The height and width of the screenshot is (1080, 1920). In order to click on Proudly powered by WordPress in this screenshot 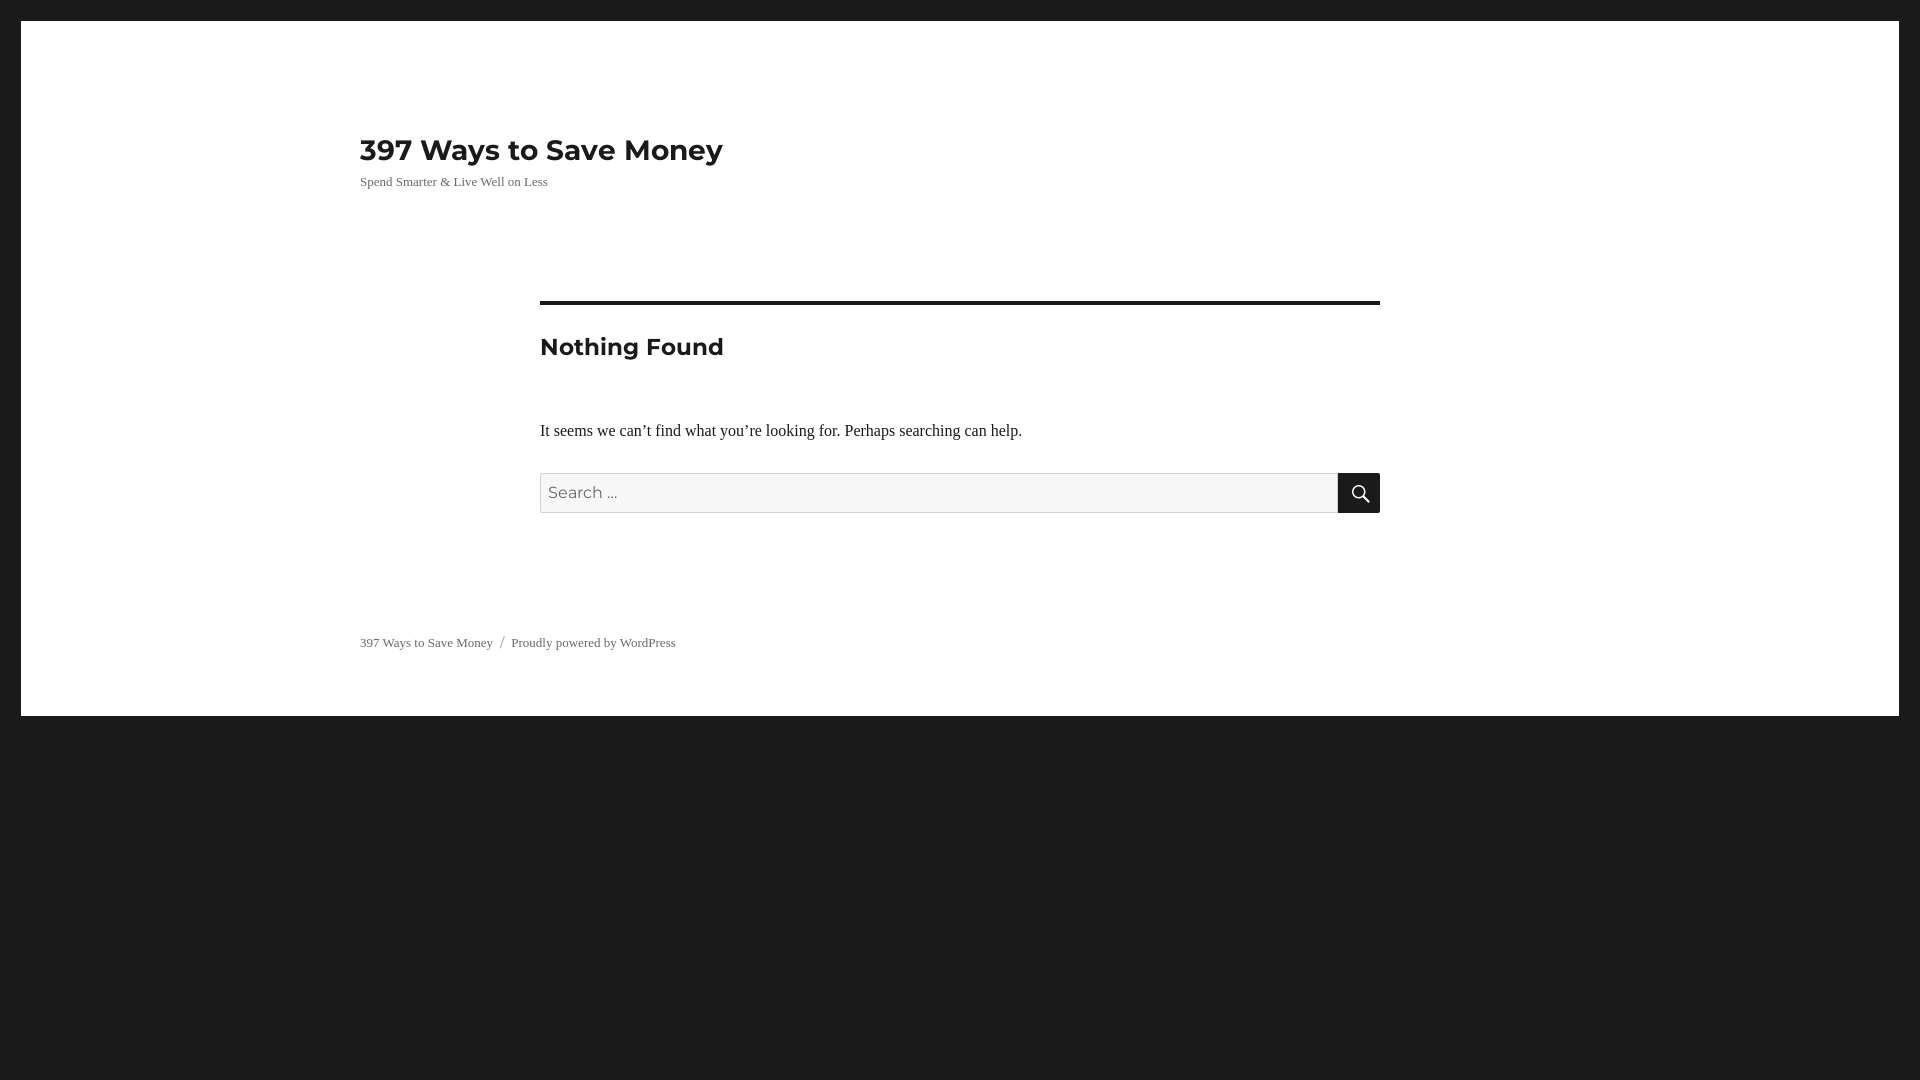, I will do `click(593, 642)`.